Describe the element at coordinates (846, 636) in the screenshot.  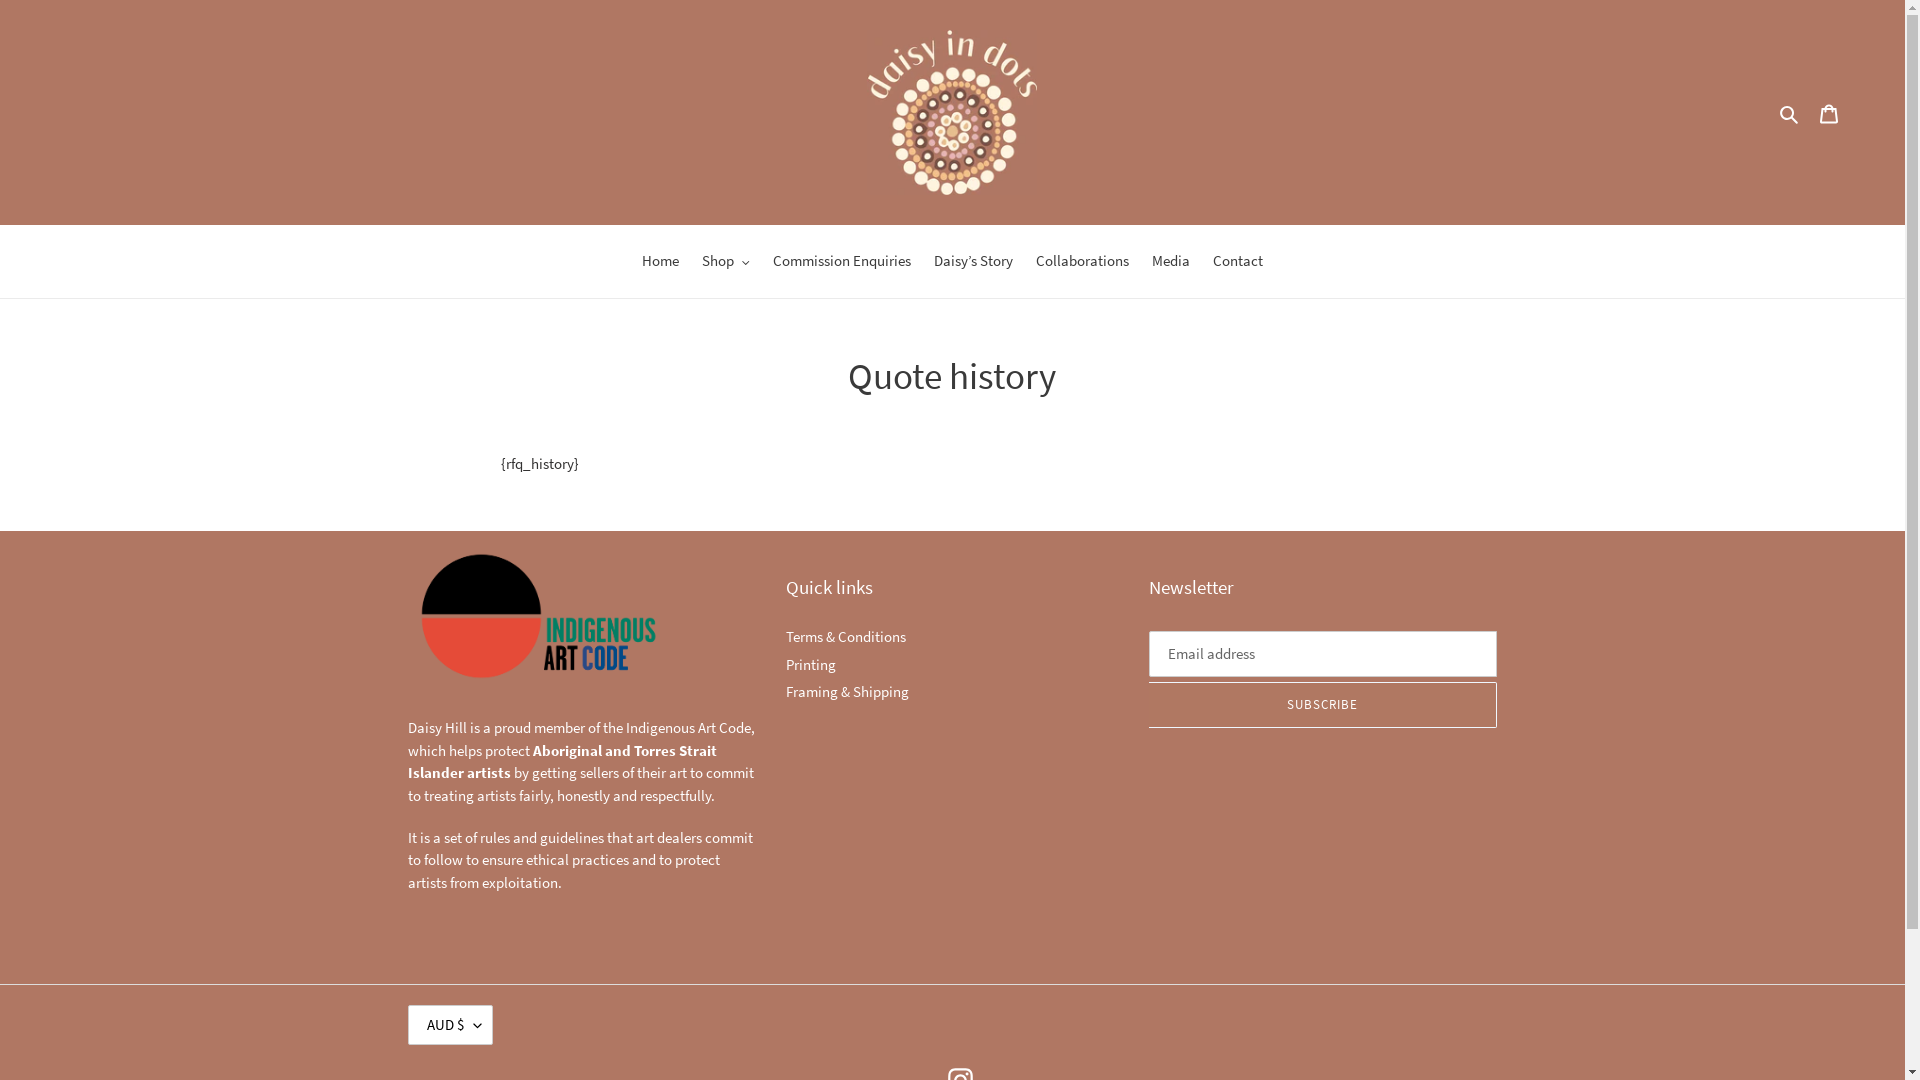
I see `Terms & Conditions` at that location.